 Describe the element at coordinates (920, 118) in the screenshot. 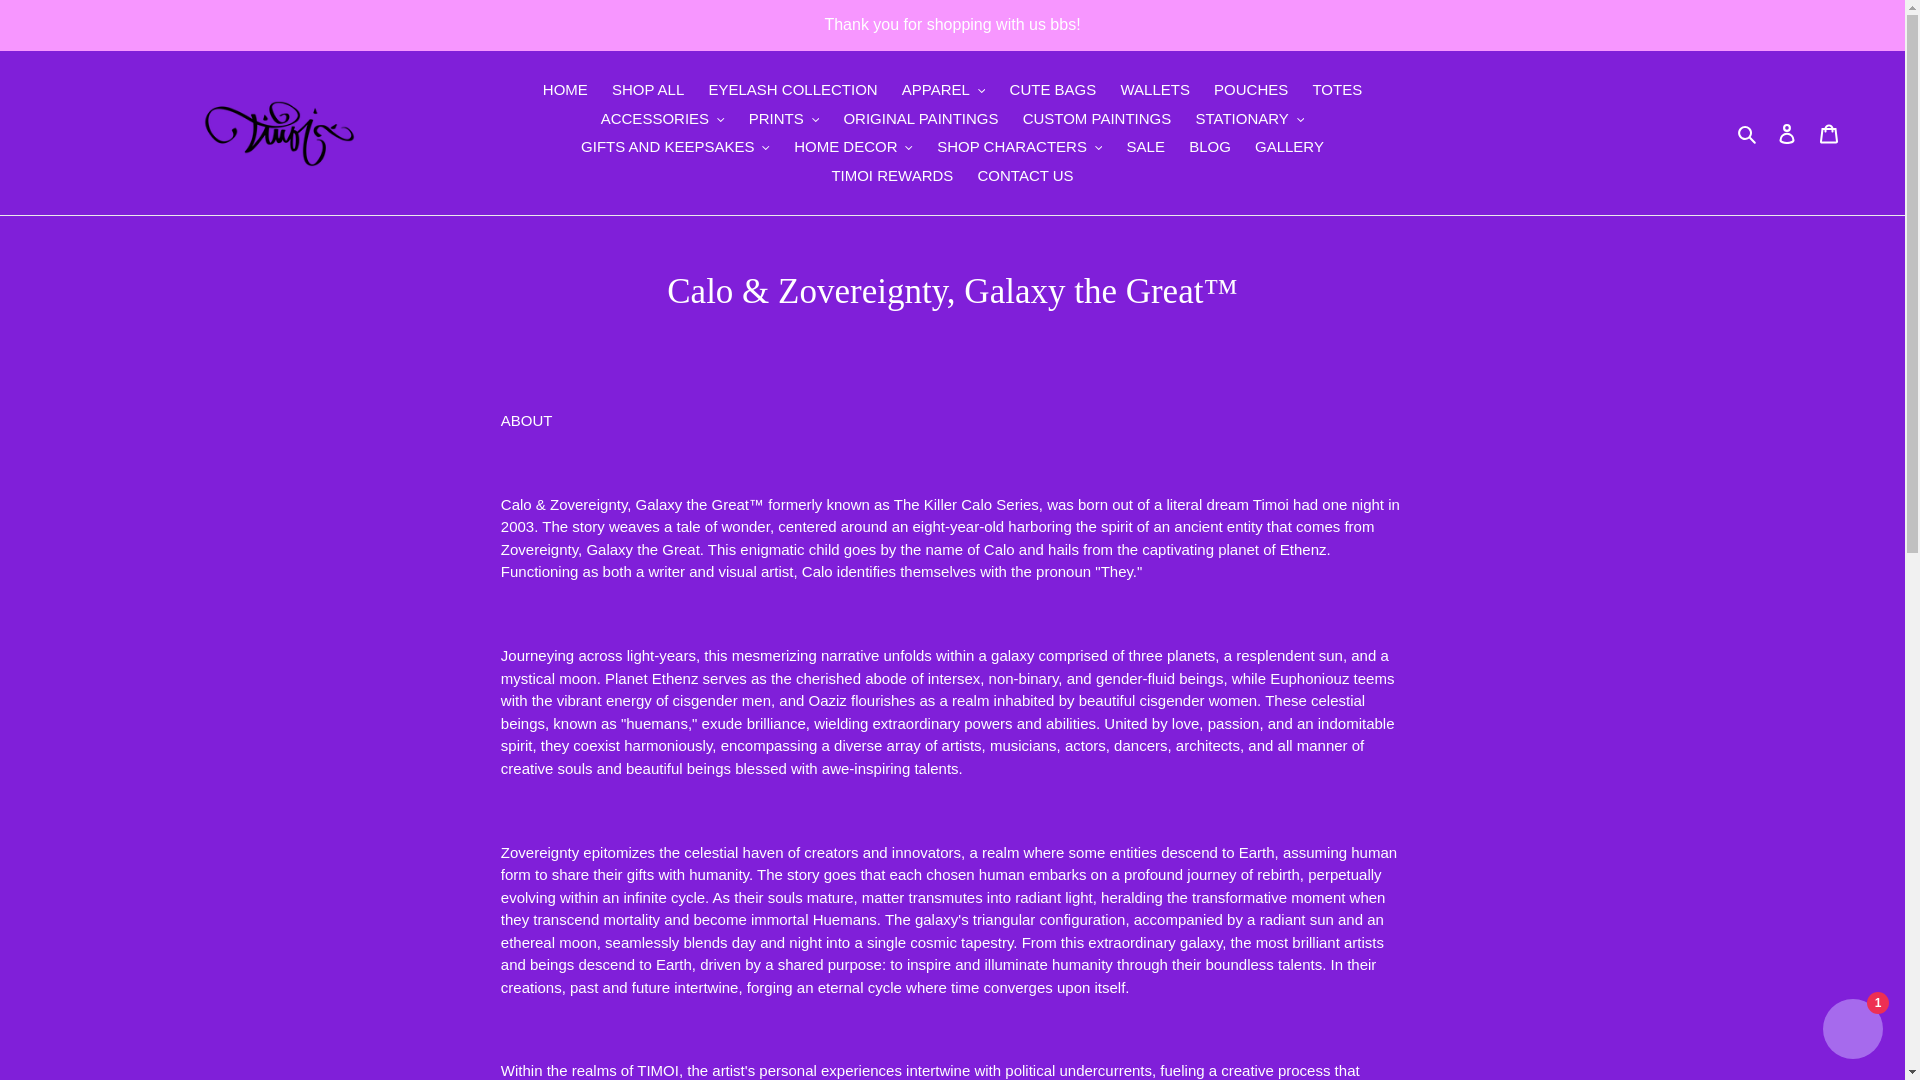

I see `ORIGINAL PAINTINGS` at that location.